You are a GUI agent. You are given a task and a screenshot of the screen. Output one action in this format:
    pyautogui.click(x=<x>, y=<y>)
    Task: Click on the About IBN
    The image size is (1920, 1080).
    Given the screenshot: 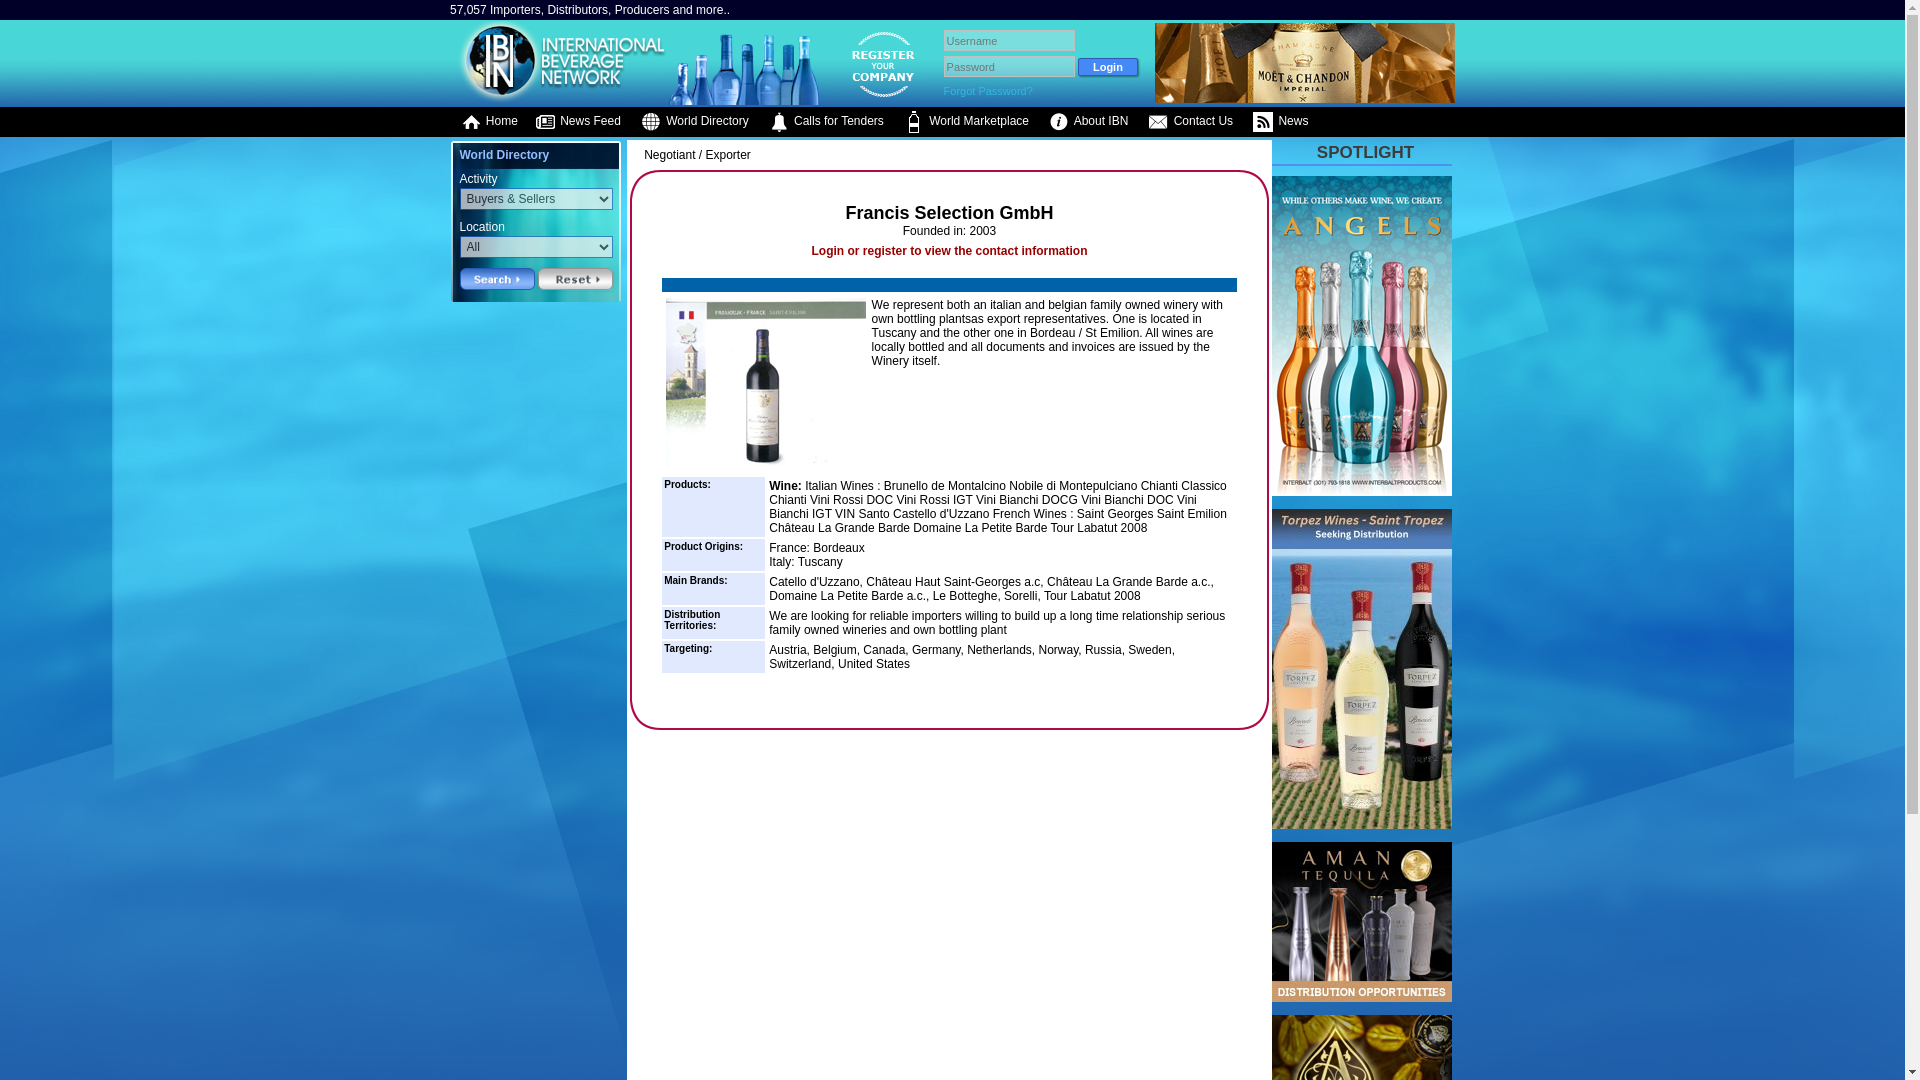 What is the action you would take?
    pyautogui.click(x=1088, y=122)
    